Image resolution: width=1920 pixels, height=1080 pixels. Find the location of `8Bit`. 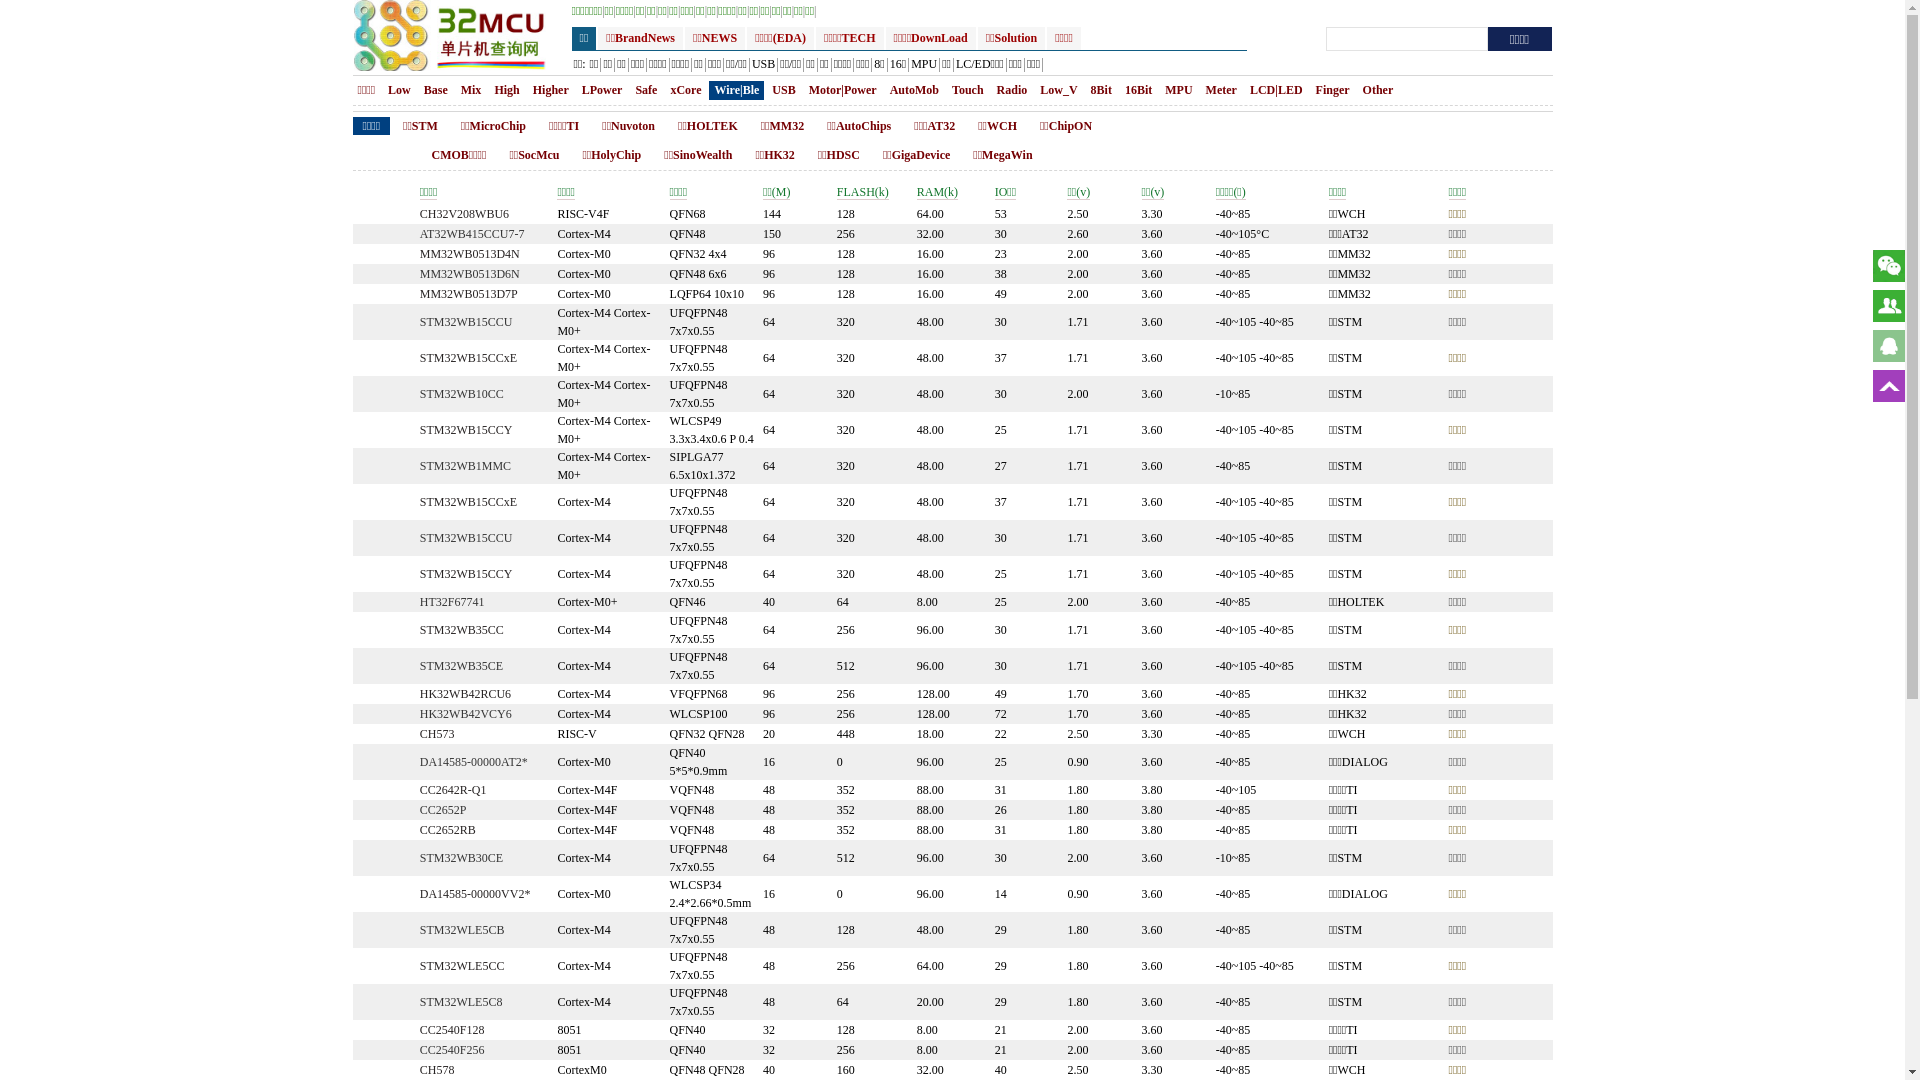

8Bit is located at coordinates (1102, 90).